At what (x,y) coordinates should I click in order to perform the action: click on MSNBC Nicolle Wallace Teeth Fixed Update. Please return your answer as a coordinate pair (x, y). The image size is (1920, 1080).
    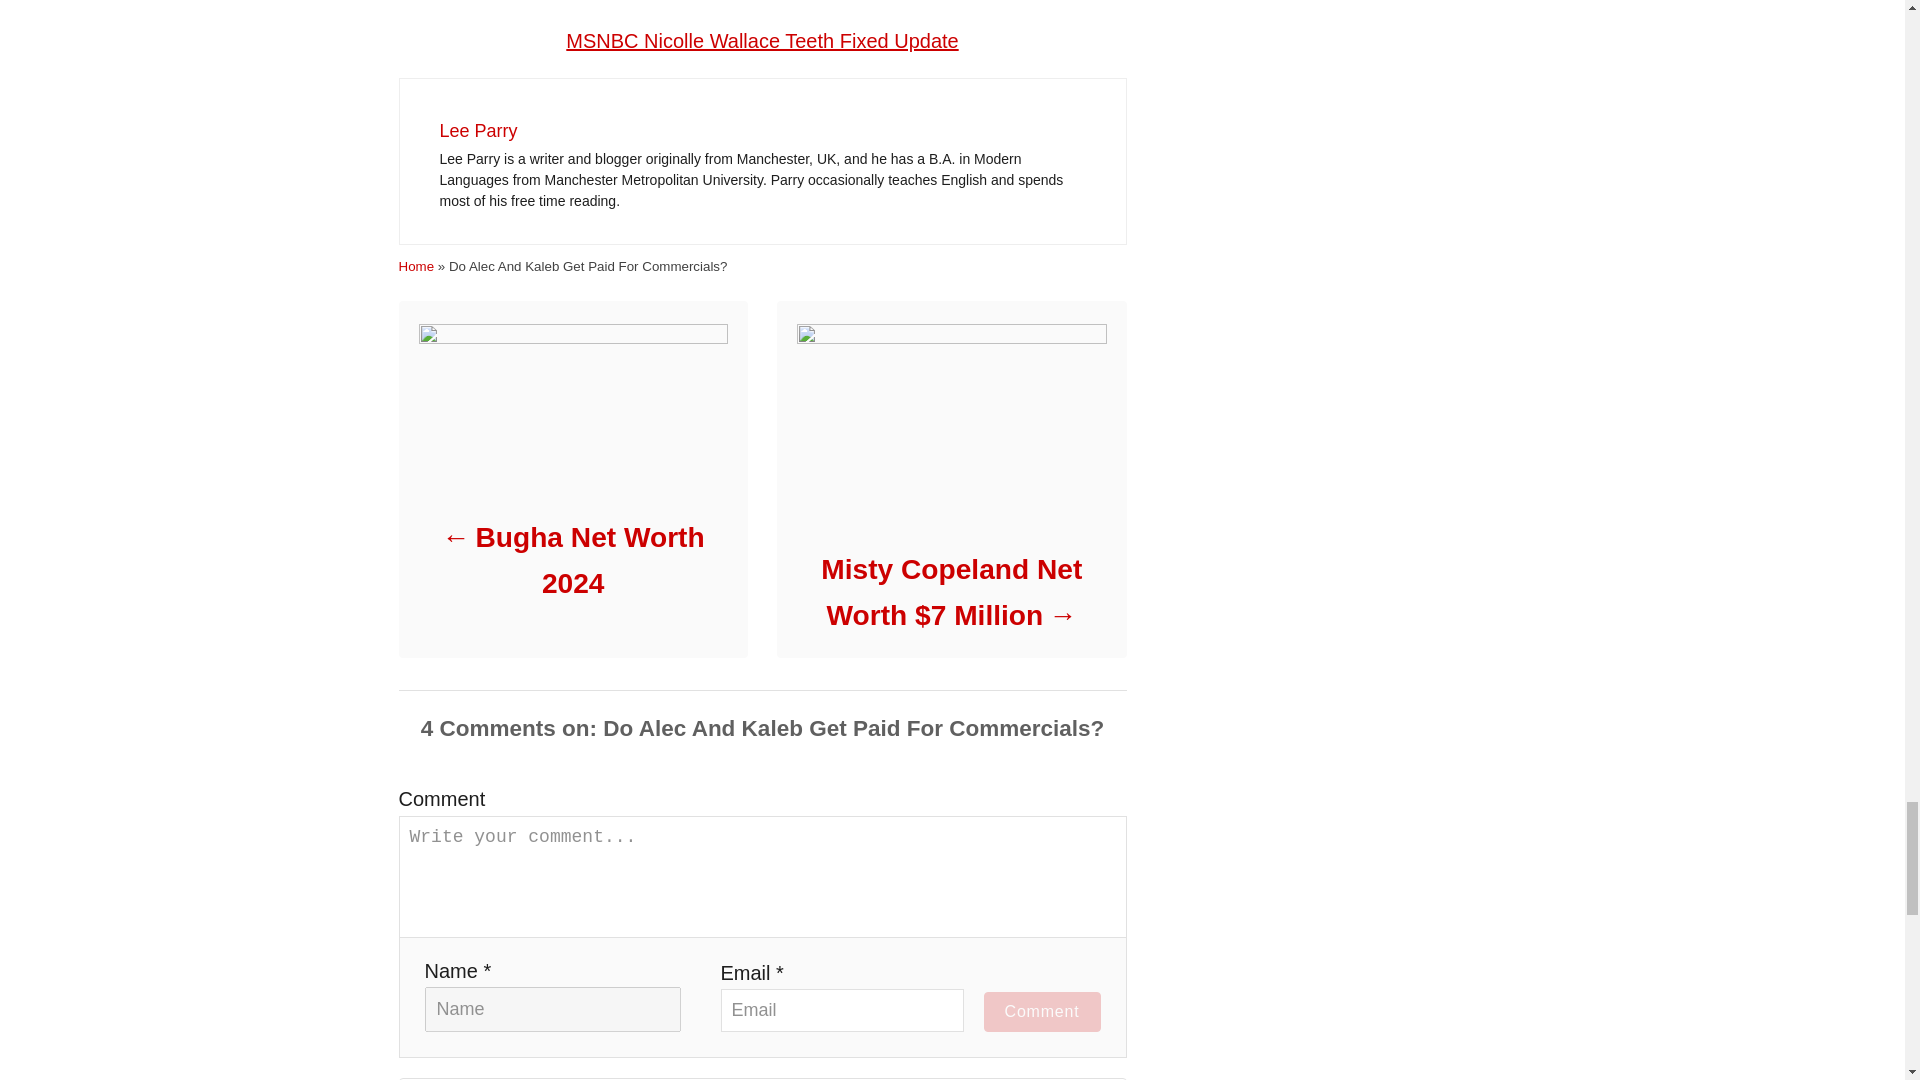
    Looking at the image, I should click on (762, 40).